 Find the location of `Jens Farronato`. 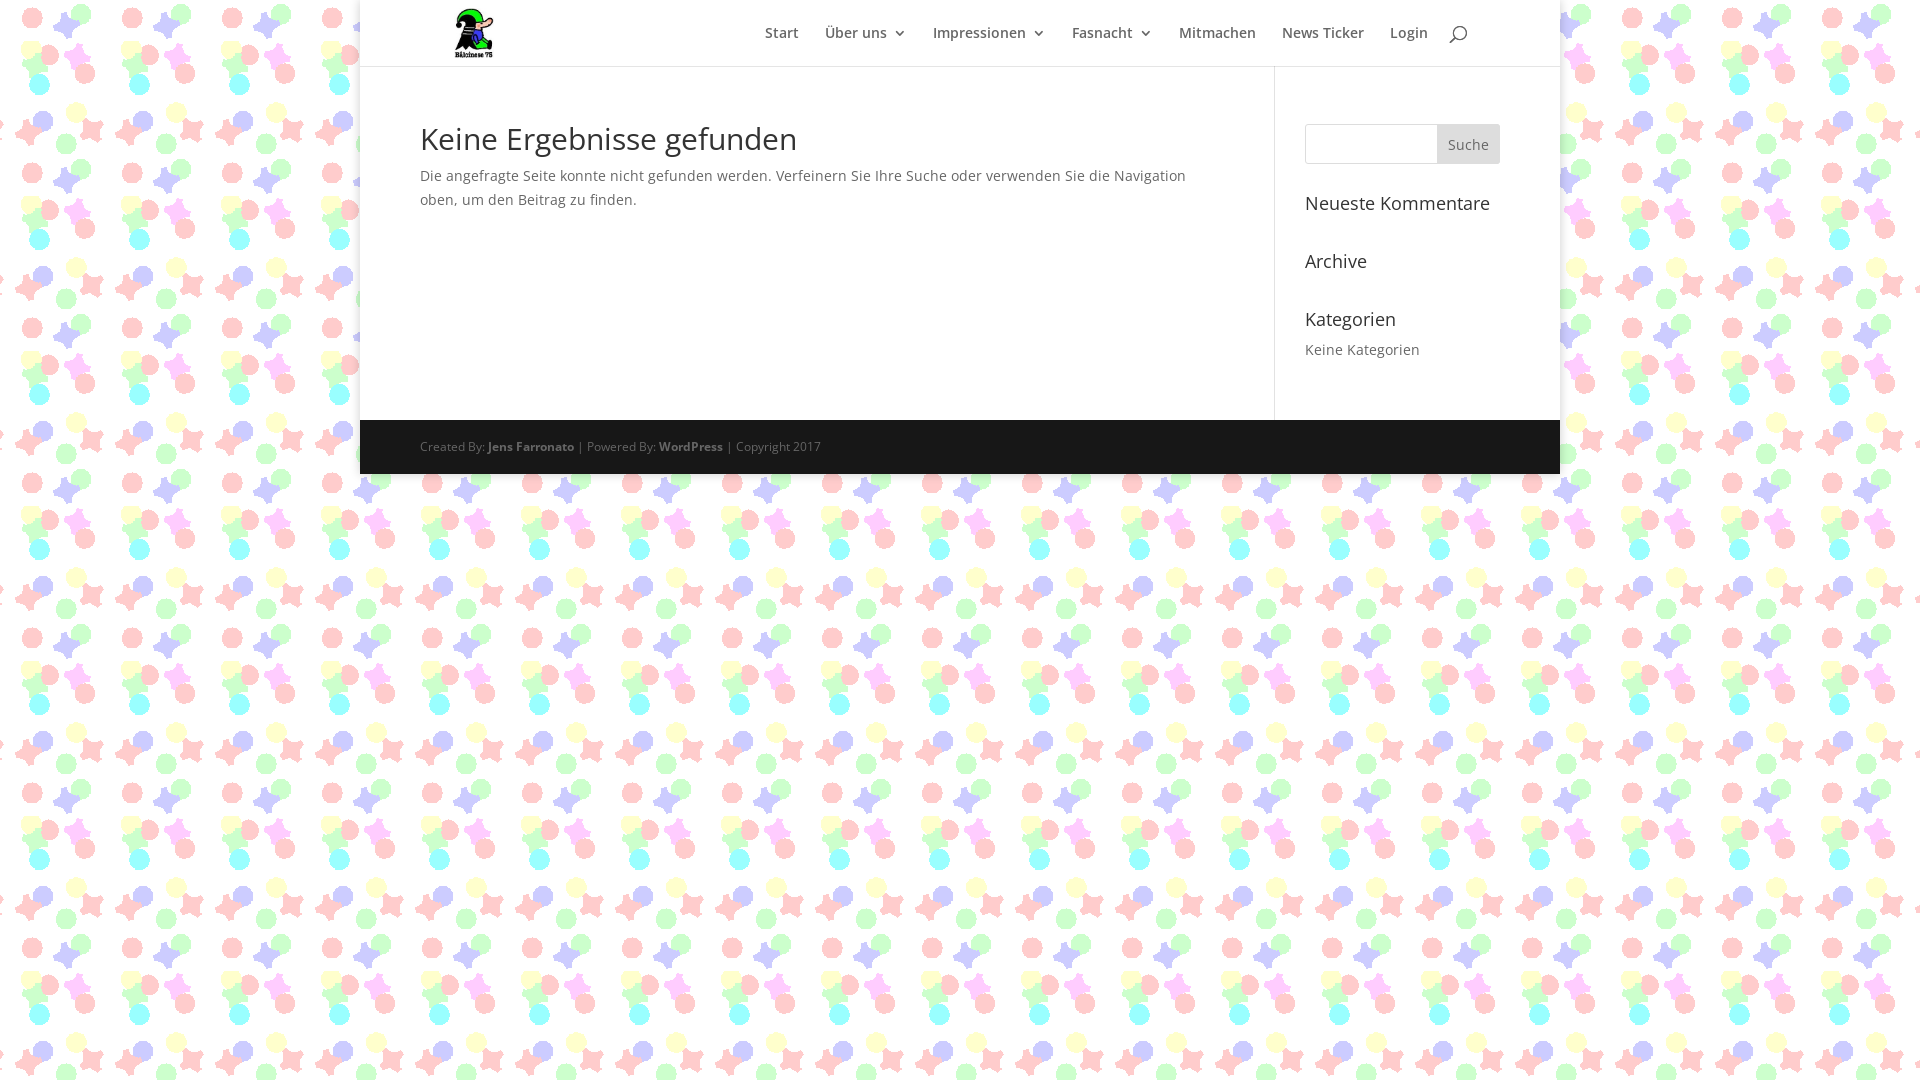

Jens Farronato is located at coordinates (531, 446).